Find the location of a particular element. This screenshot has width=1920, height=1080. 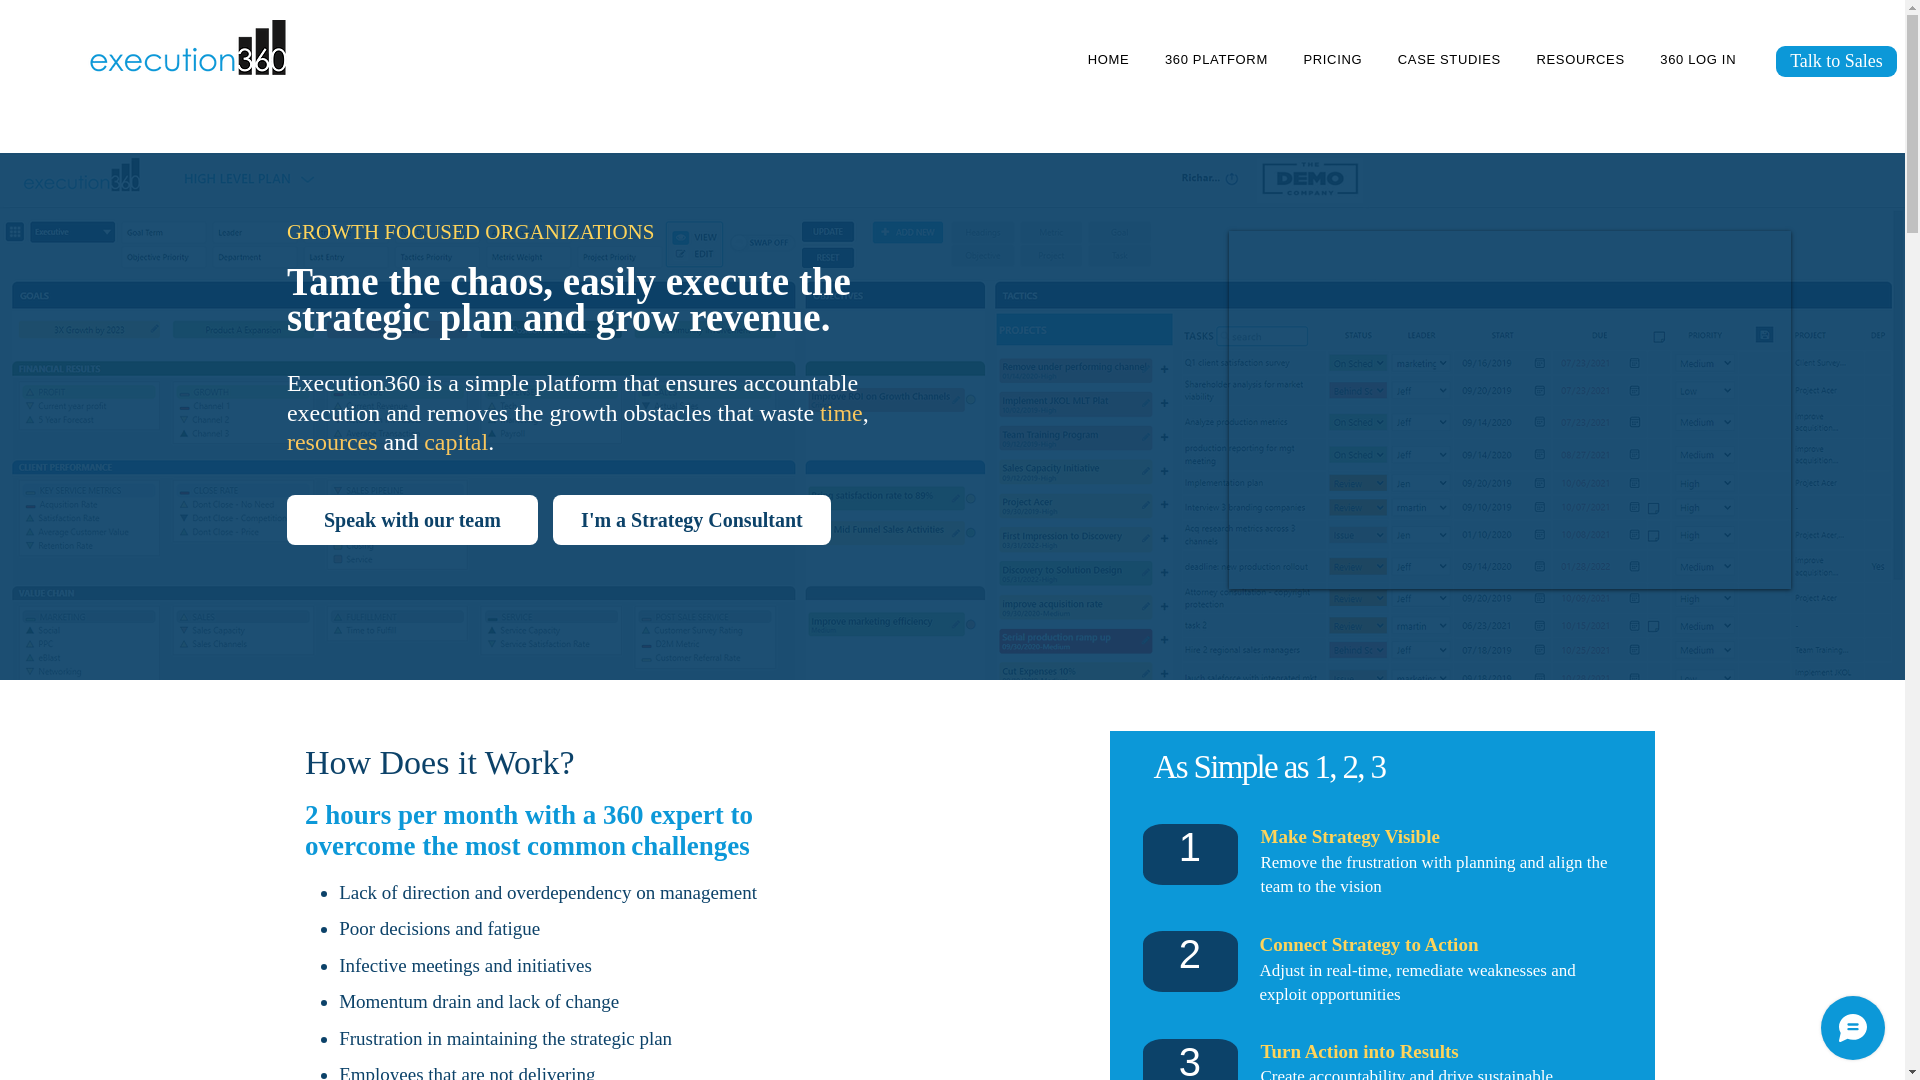

CASE STUDIES is located at coordinates (1449, 60).